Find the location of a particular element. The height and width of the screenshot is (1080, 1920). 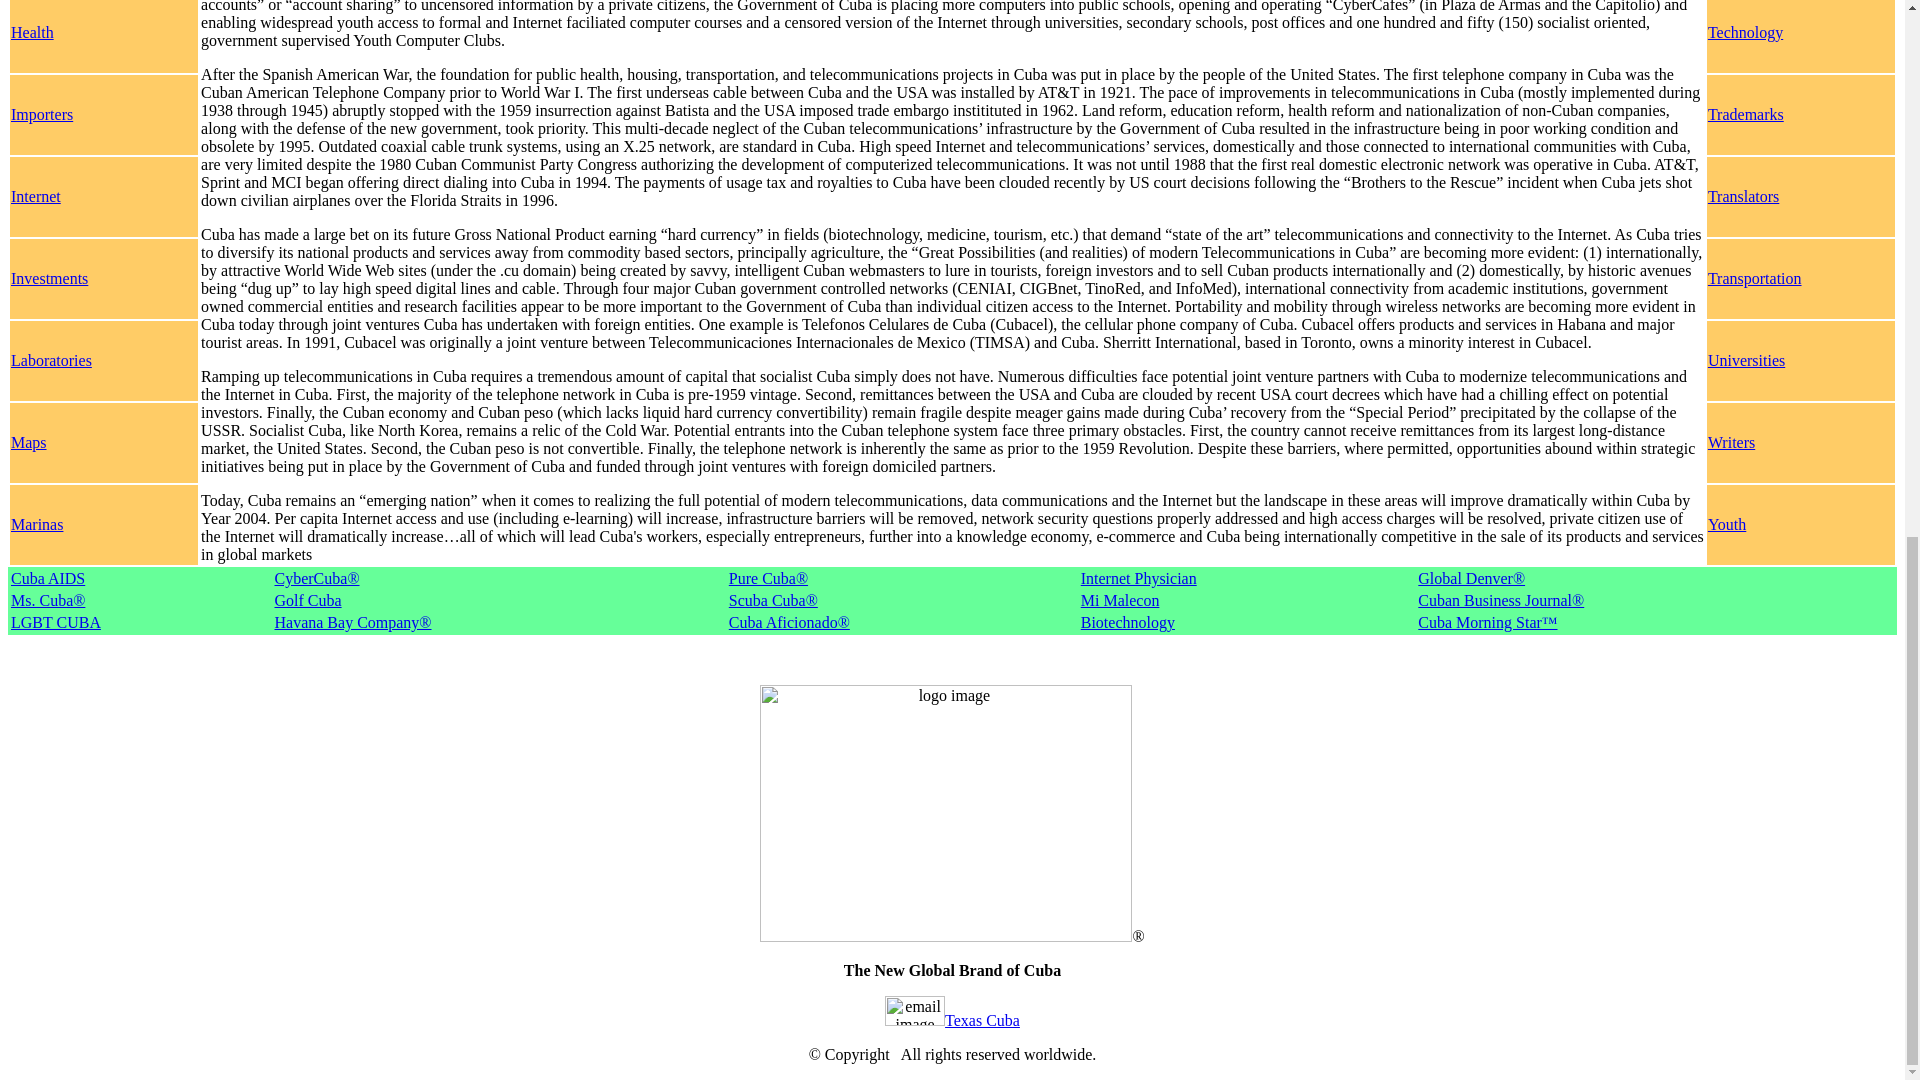

Trademarks is located at coordinates (1746, 114).